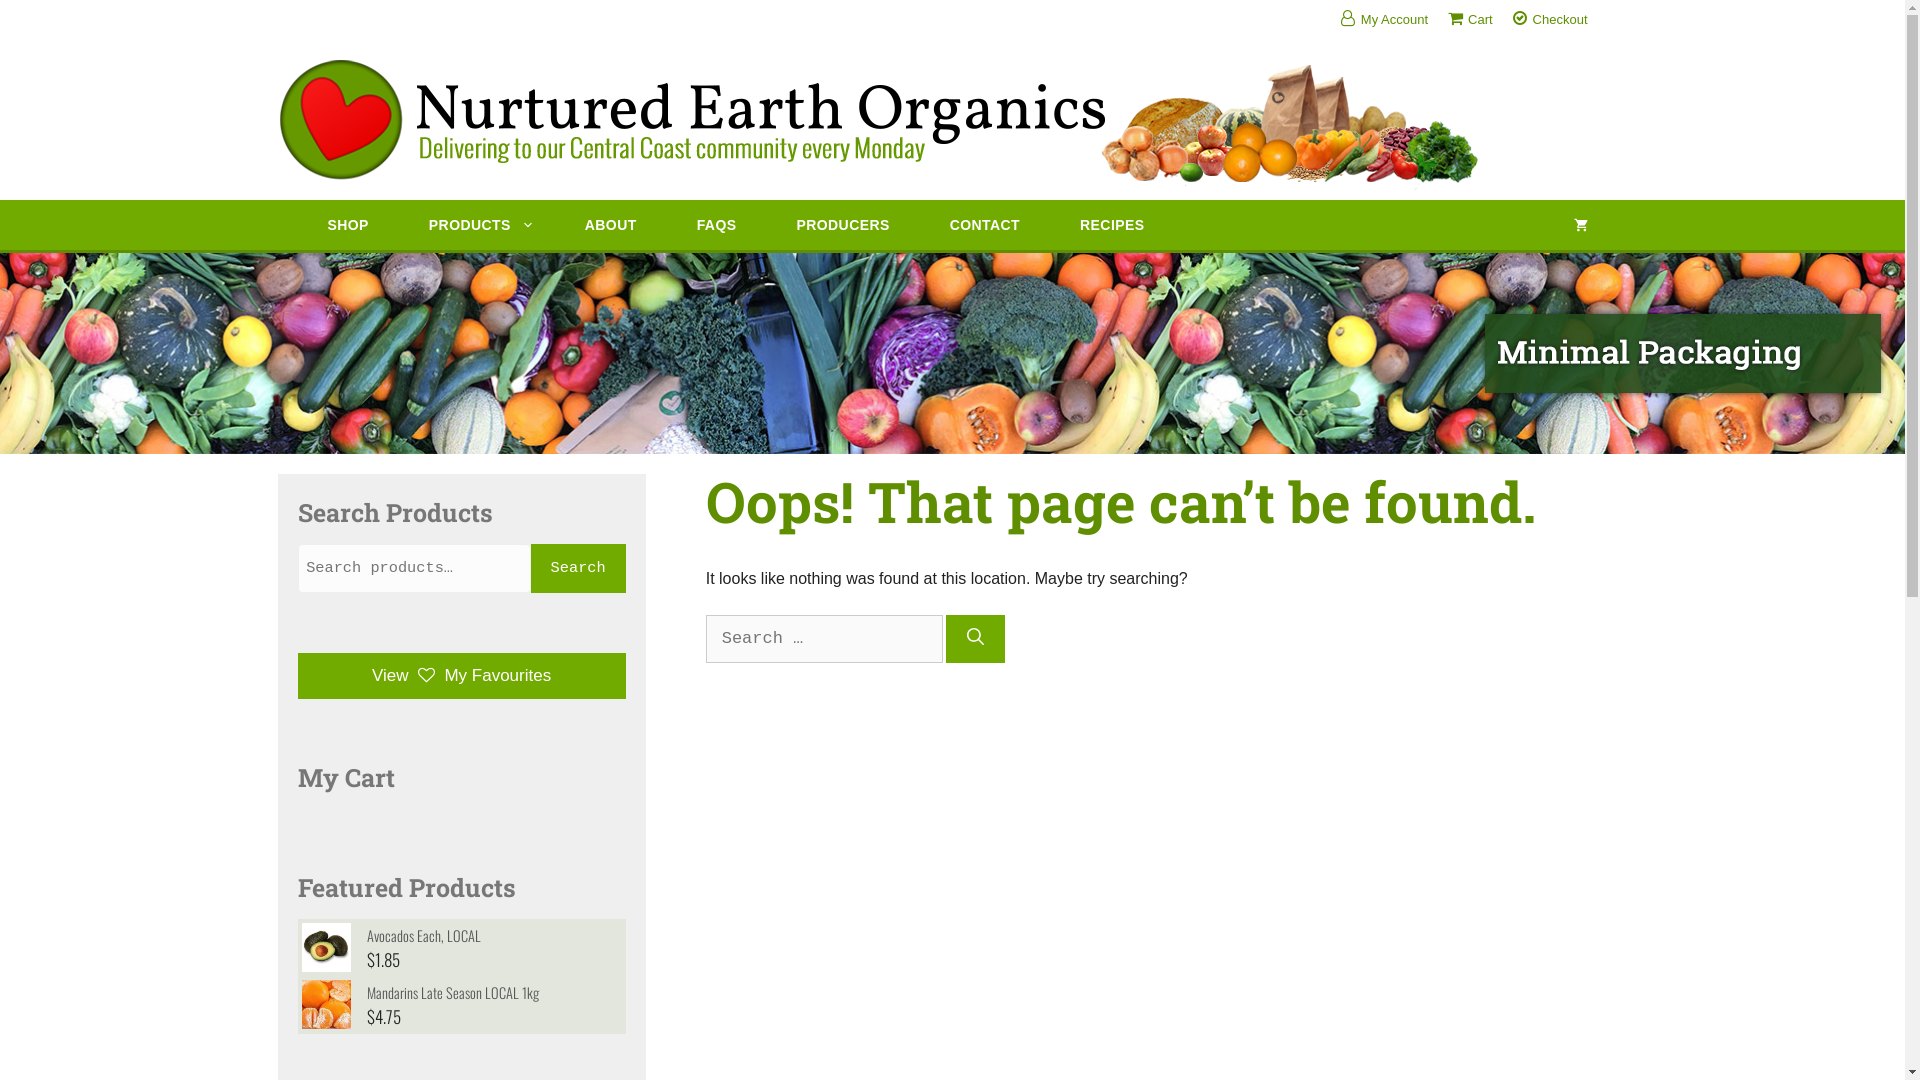 This screenshot has width=1920, height=1080. I want to click on Cart, so click(1480, 20).